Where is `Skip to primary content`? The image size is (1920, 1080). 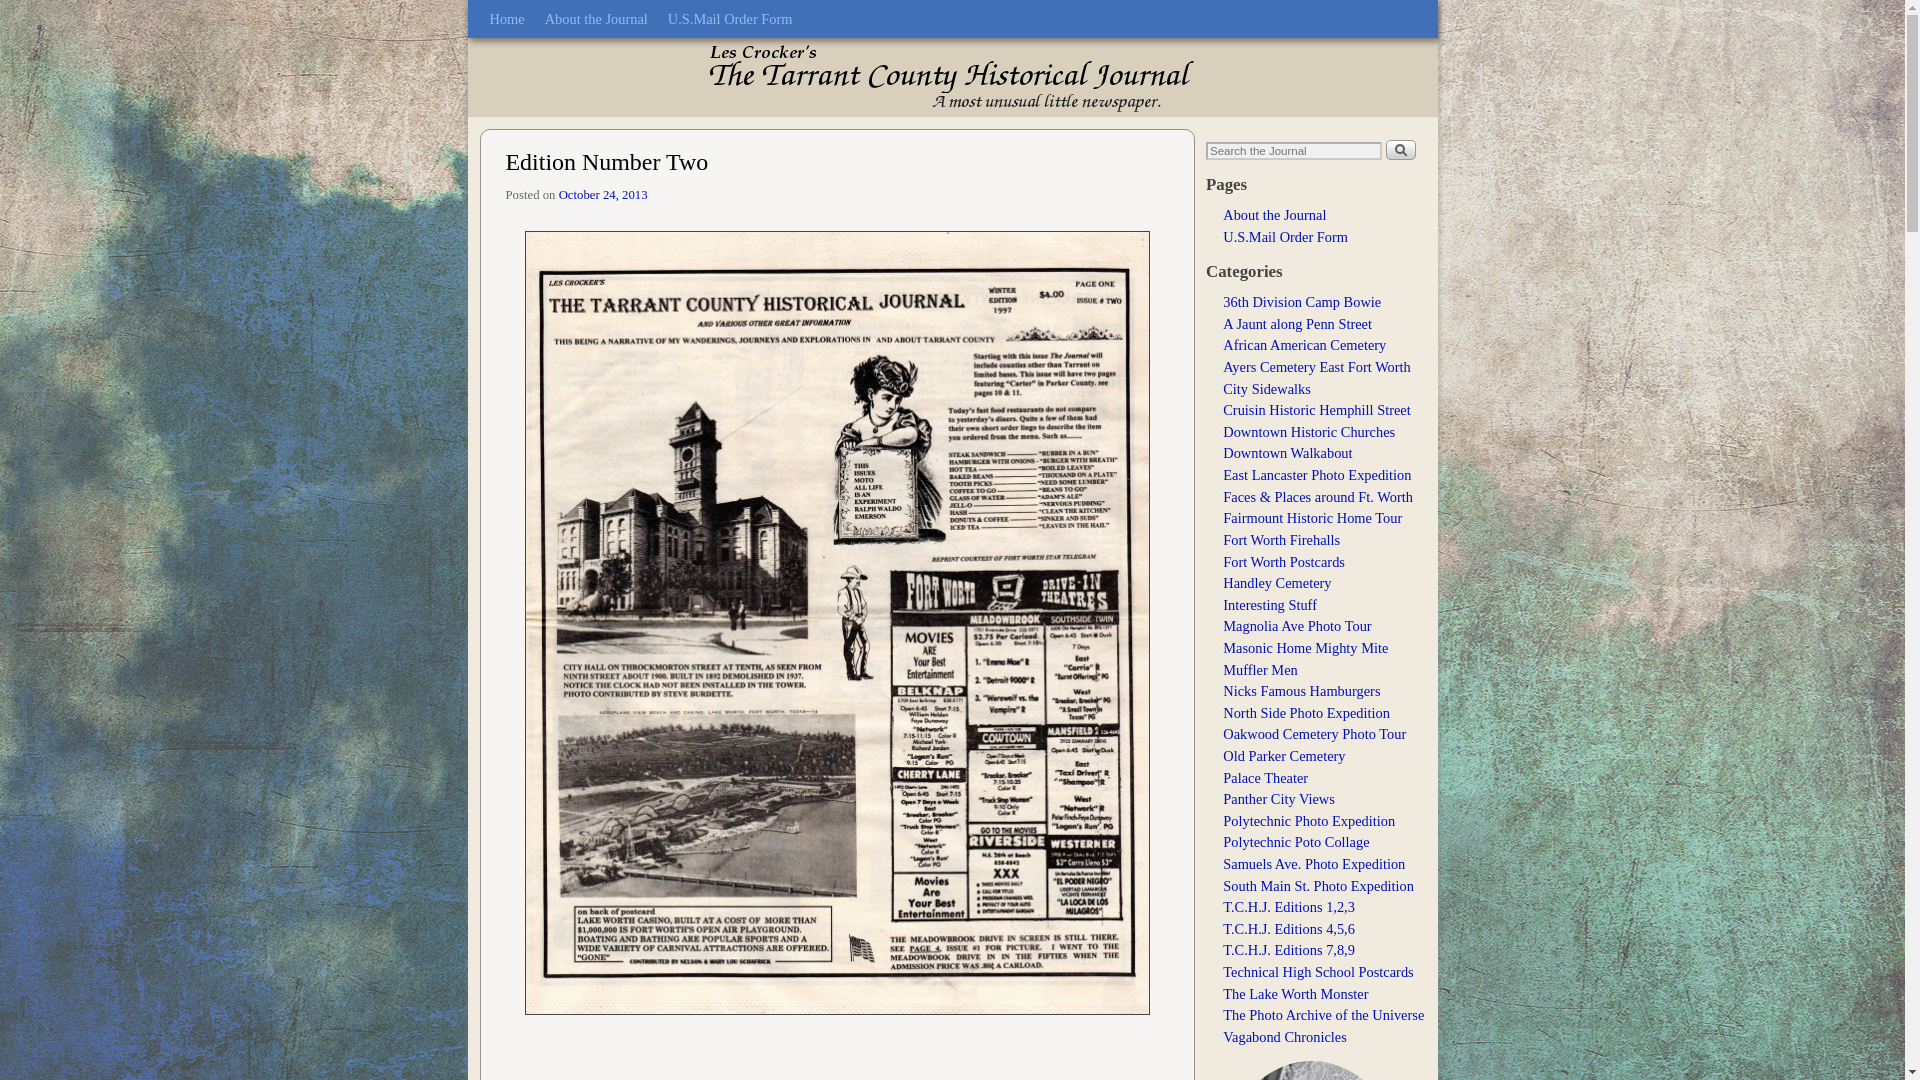
Skip to primary content is located at coordinates (524, 9).